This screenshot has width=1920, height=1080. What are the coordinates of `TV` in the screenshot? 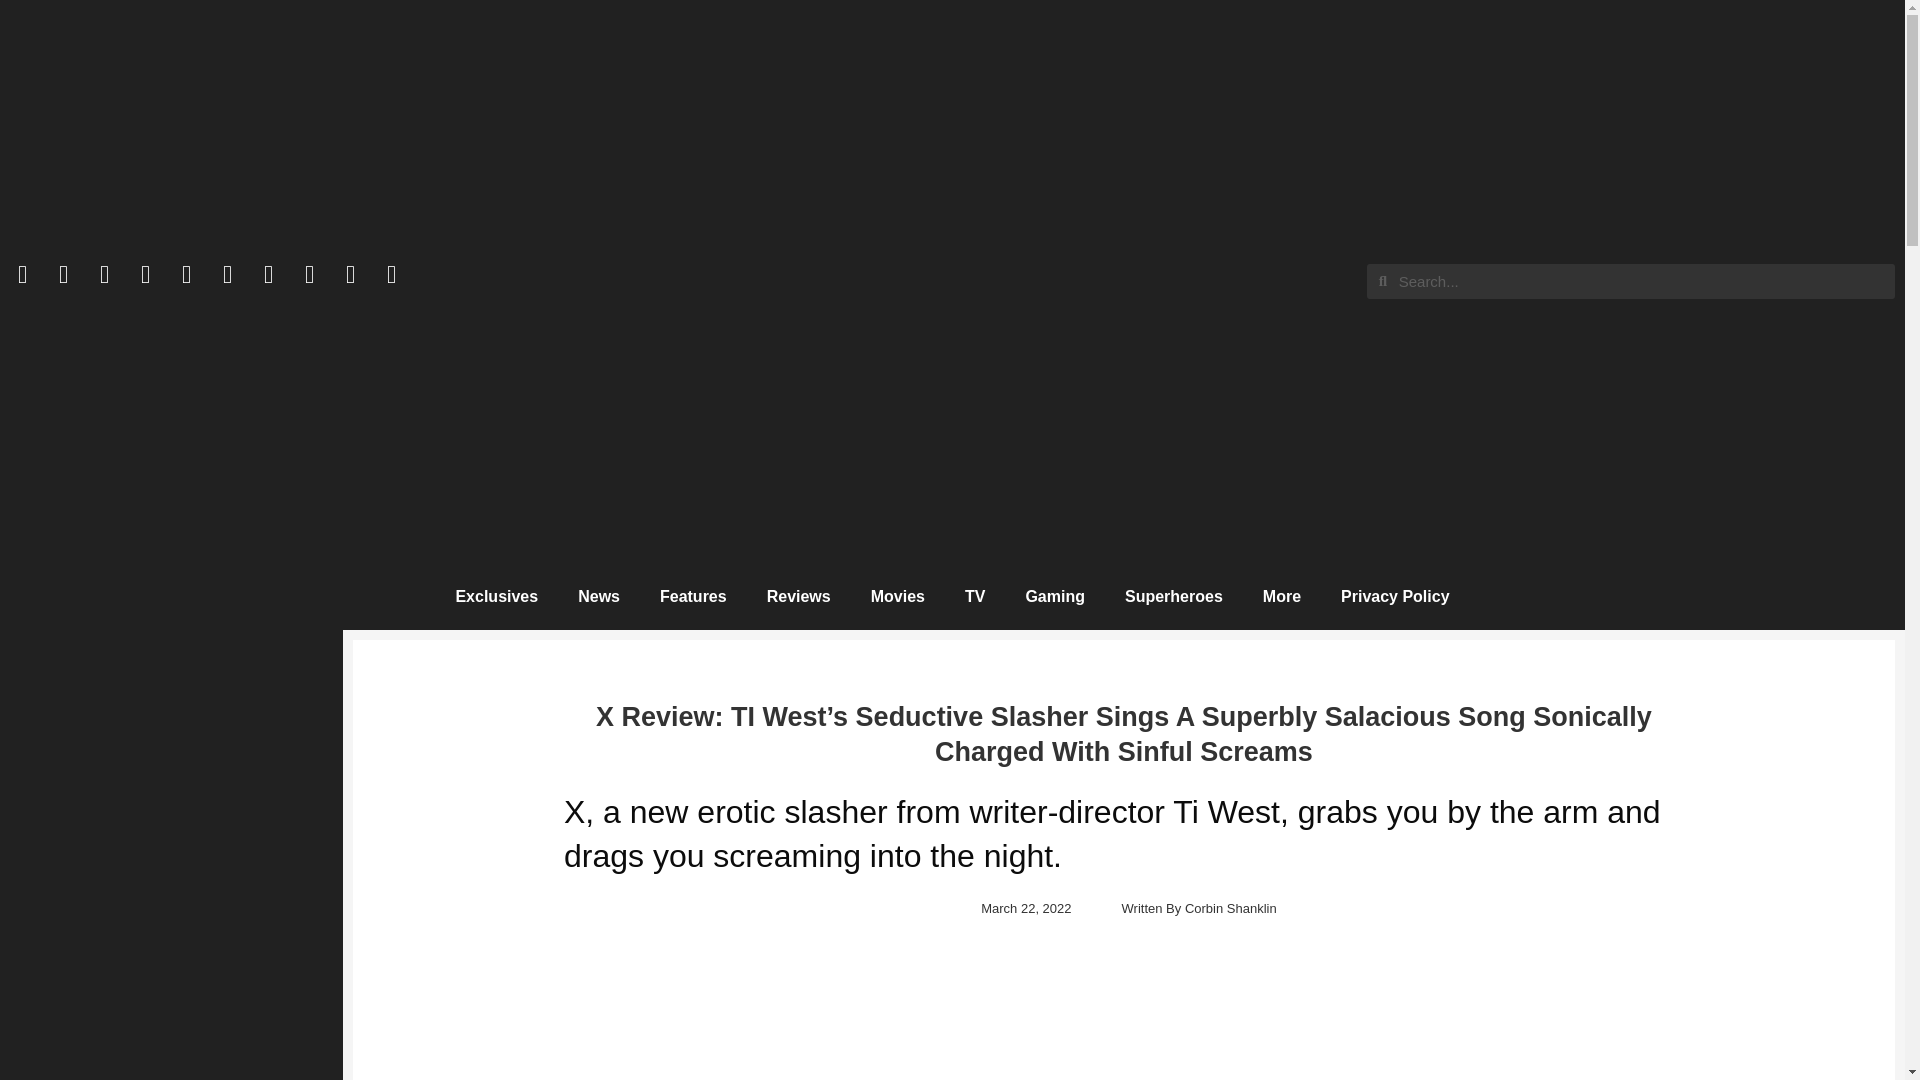 It's located at (974, 596).